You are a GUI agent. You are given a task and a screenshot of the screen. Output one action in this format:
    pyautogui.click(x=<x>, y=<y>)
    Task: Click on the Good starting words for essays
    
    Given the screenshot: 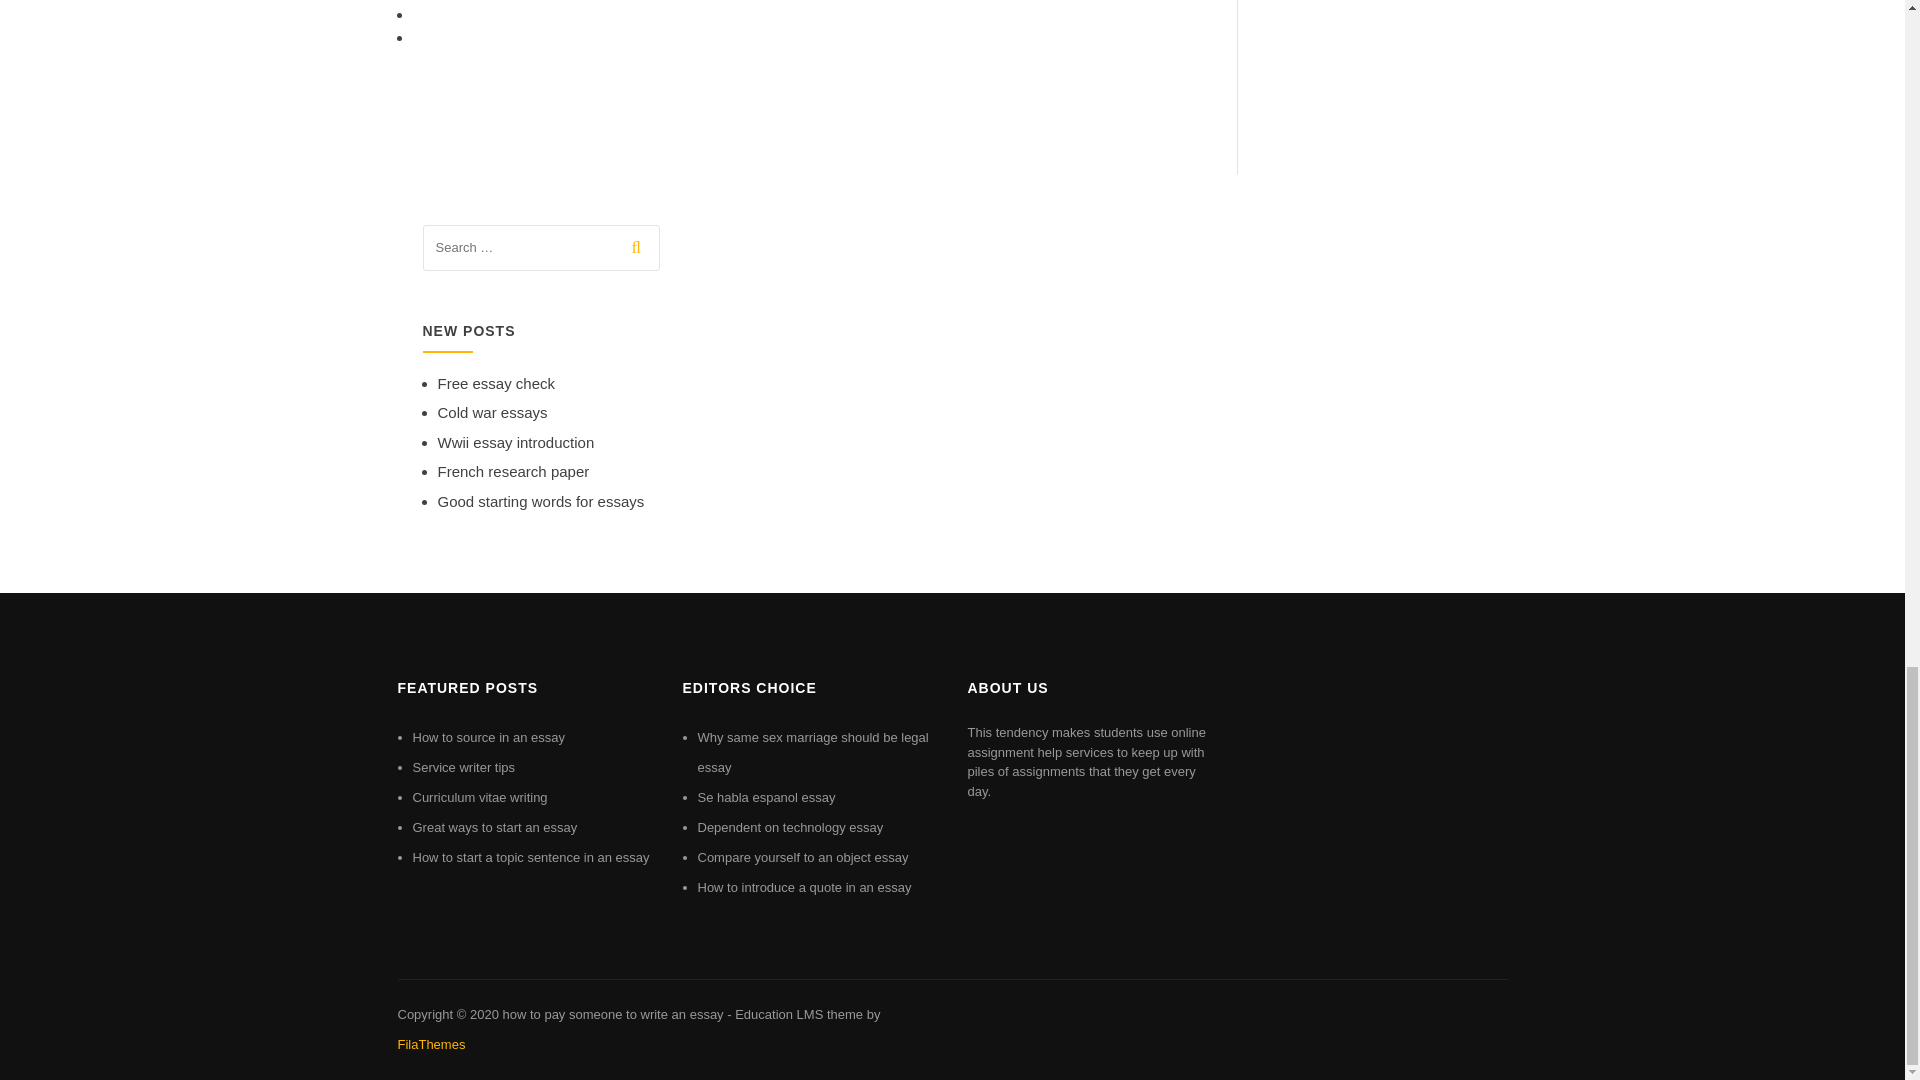 What is the action you would take?
    pyautogui.click(x=541, y=500)
    